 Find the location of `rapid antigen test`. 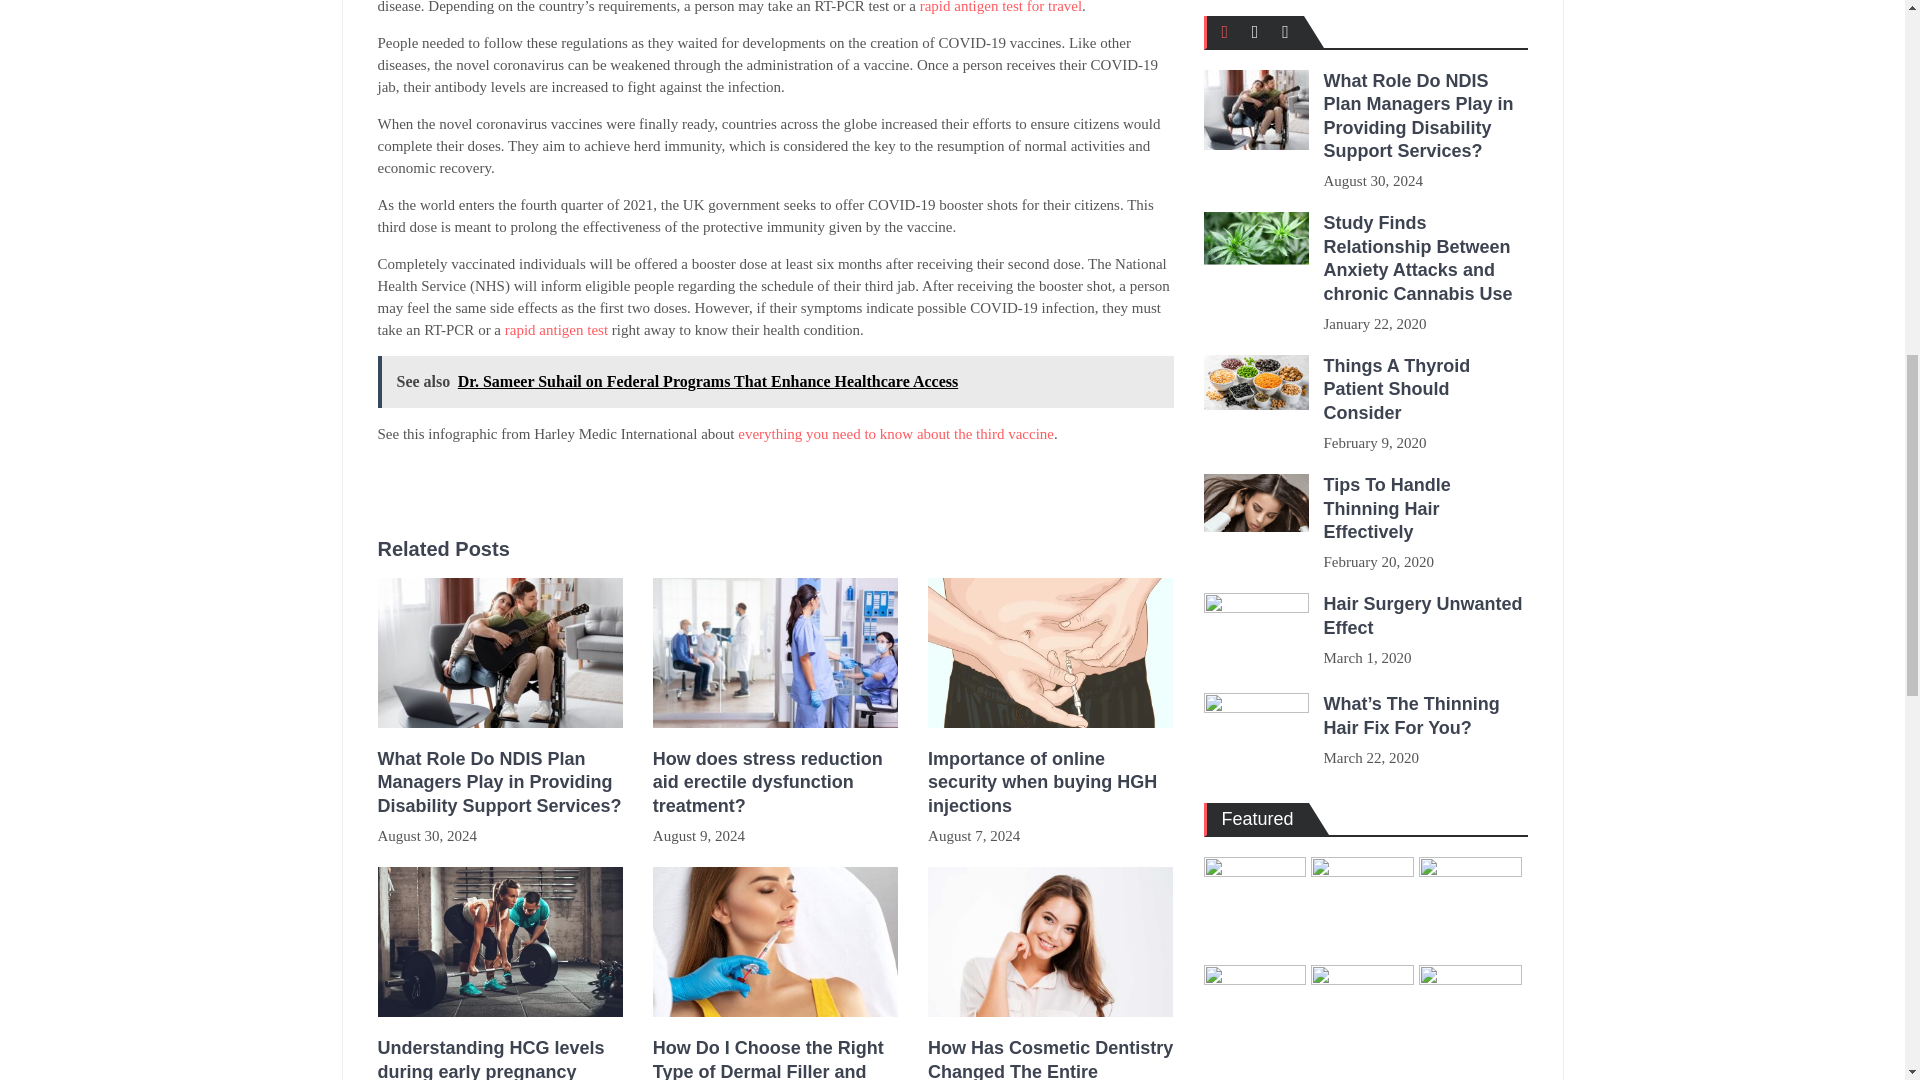

rapid antigen test is located at coordinates (556, 330).